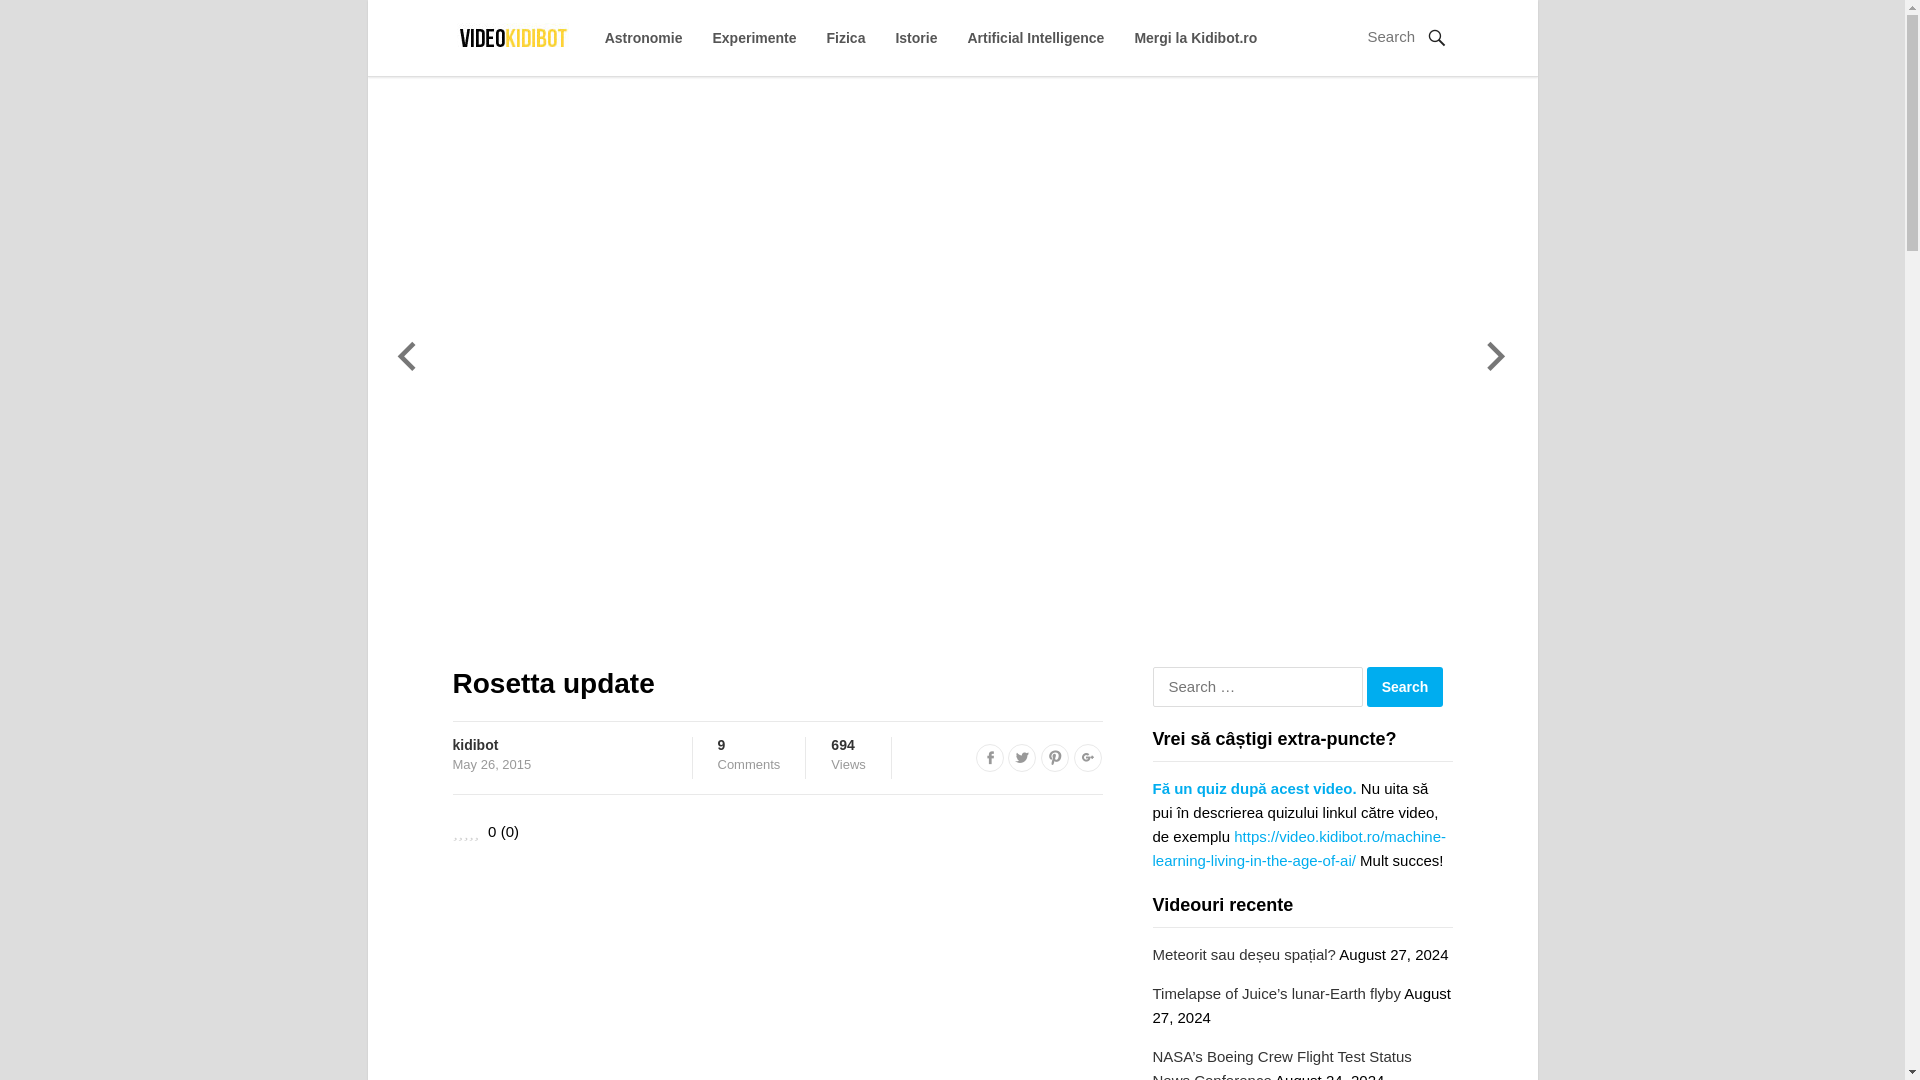  Describe the element at coordinates (1196, 38) in the screenshot. I see `Search` at that location.